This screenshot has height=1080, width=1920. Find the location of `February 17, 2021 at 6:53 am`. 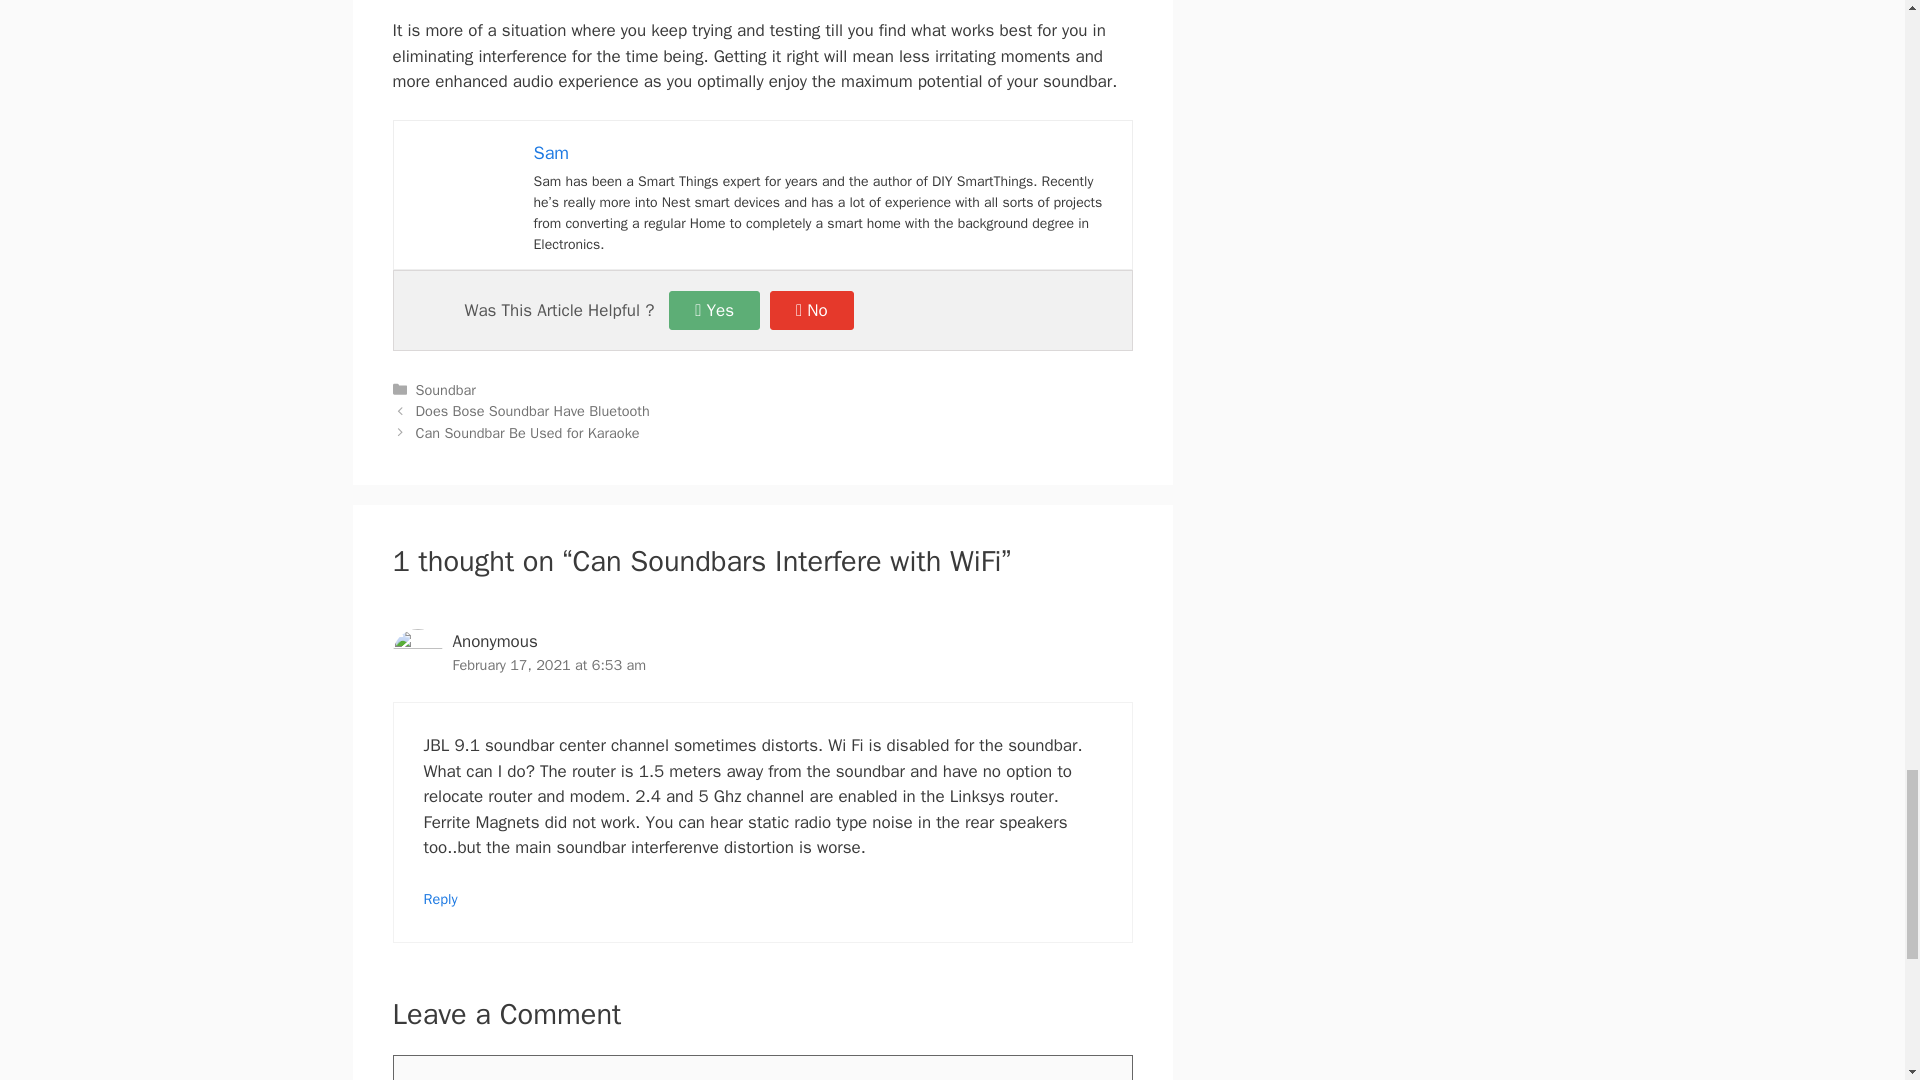

February 17, 2021 at 6:53 am is located at coordinates (548, 664).